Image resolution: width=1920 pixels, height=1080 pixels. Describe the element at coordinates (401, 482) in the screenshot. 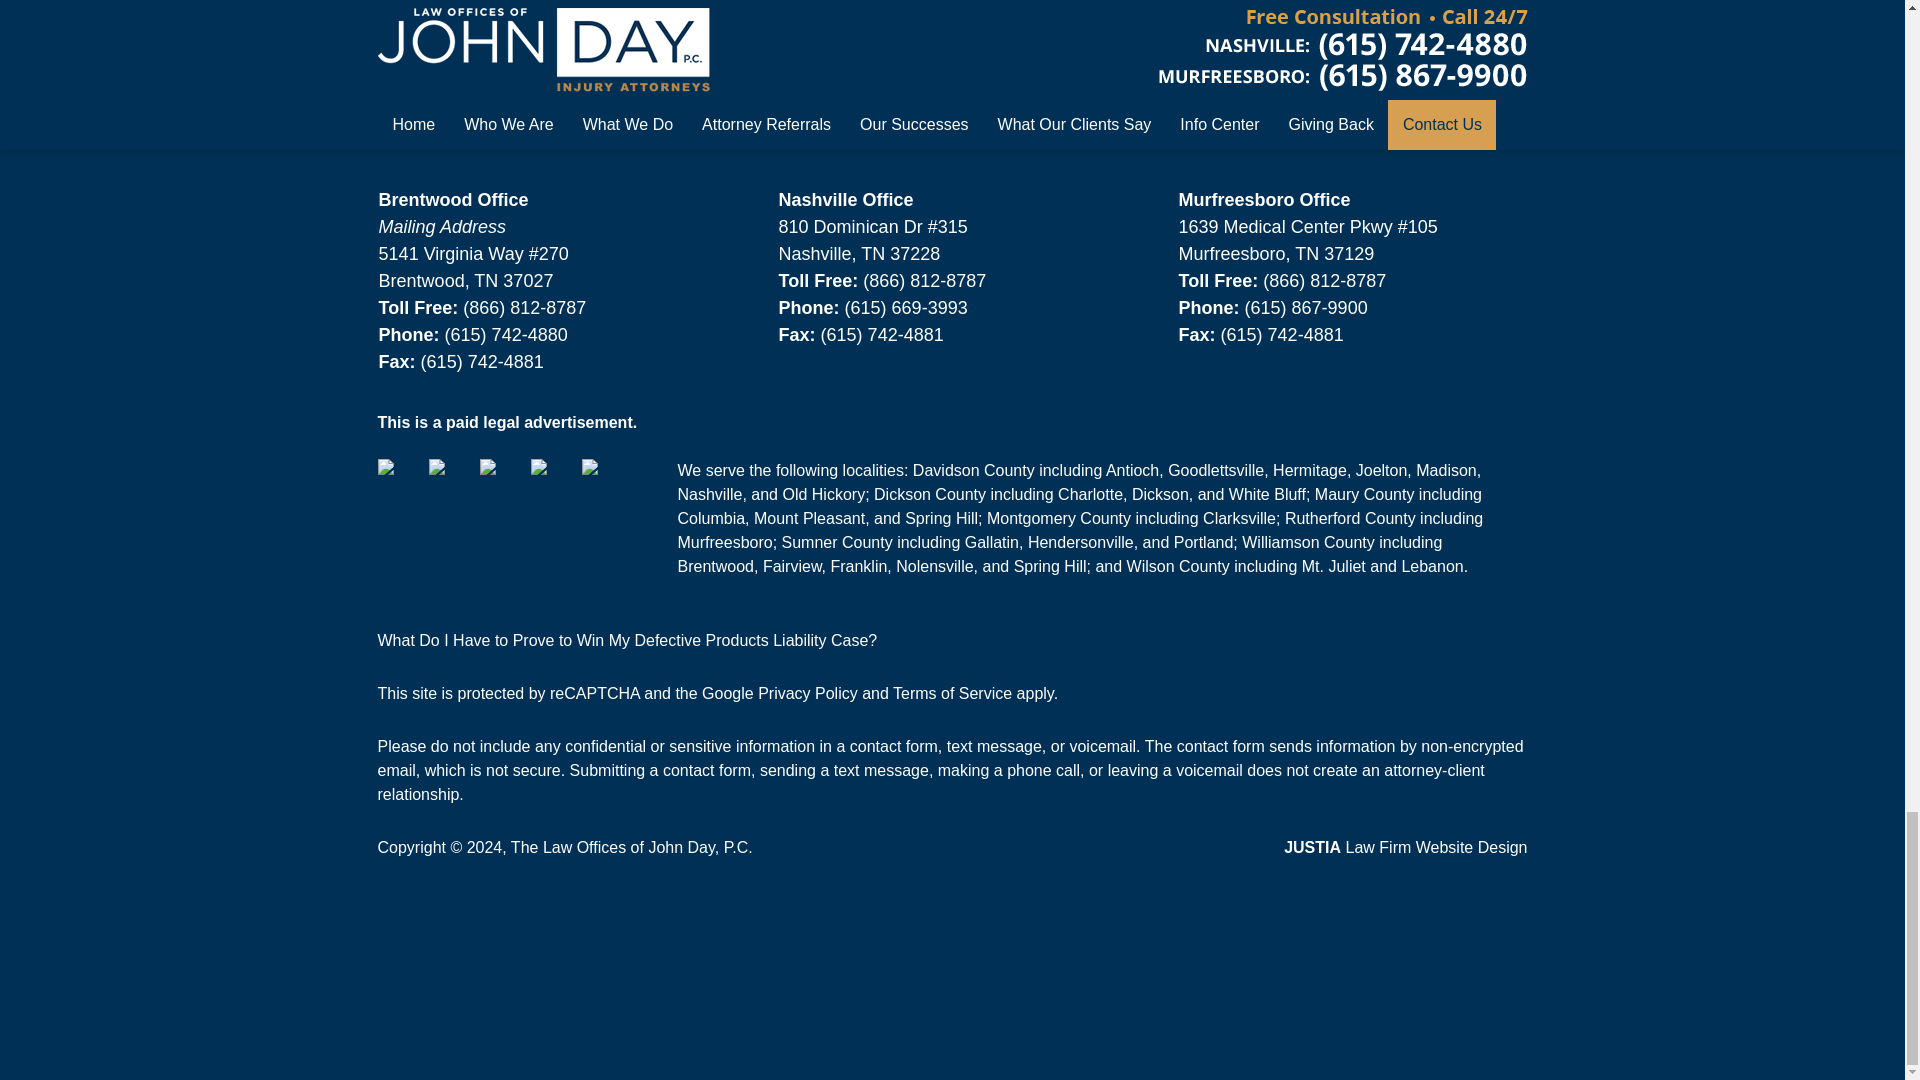

I see `Facebook` at that location.